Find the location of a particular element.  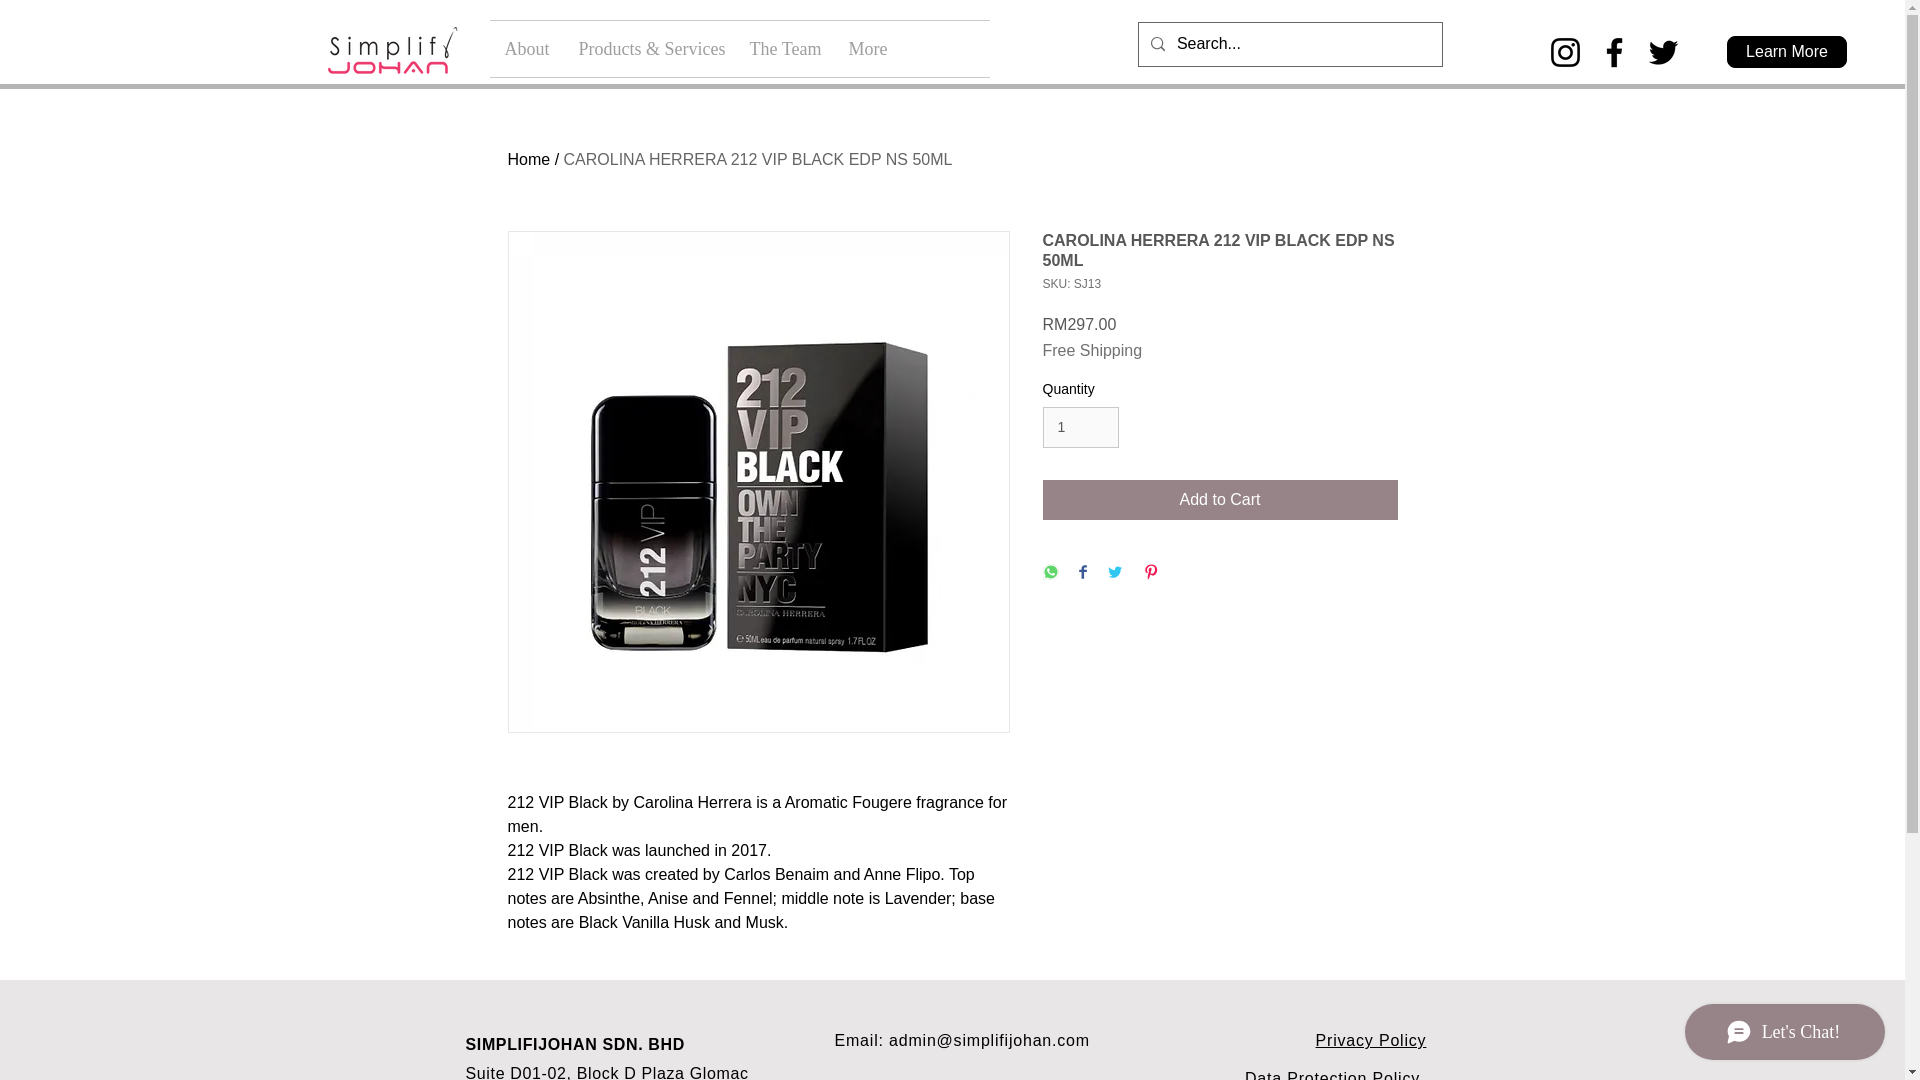

Home is located at coordinates (530, 160).